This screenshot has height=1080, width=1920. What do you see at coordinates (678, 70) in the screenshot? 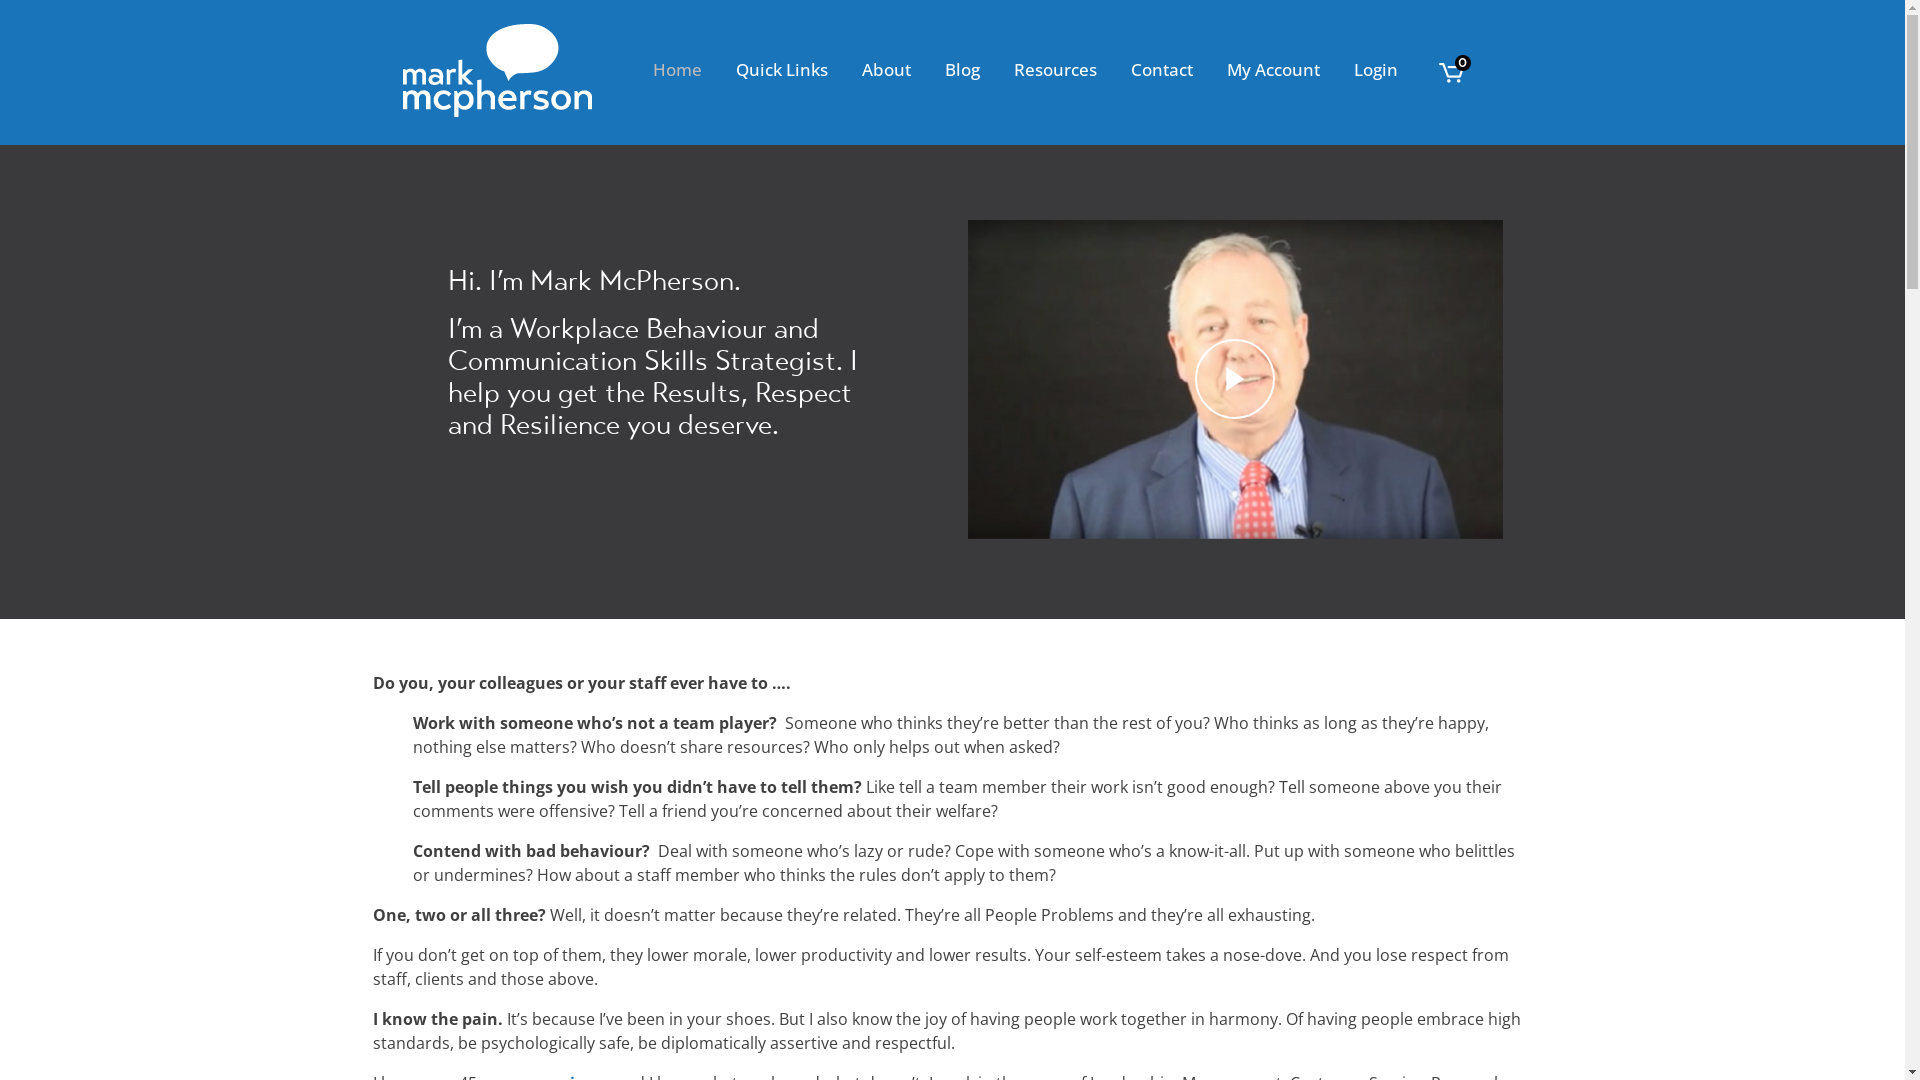
I see `Home` at bounding box center [678, 70].